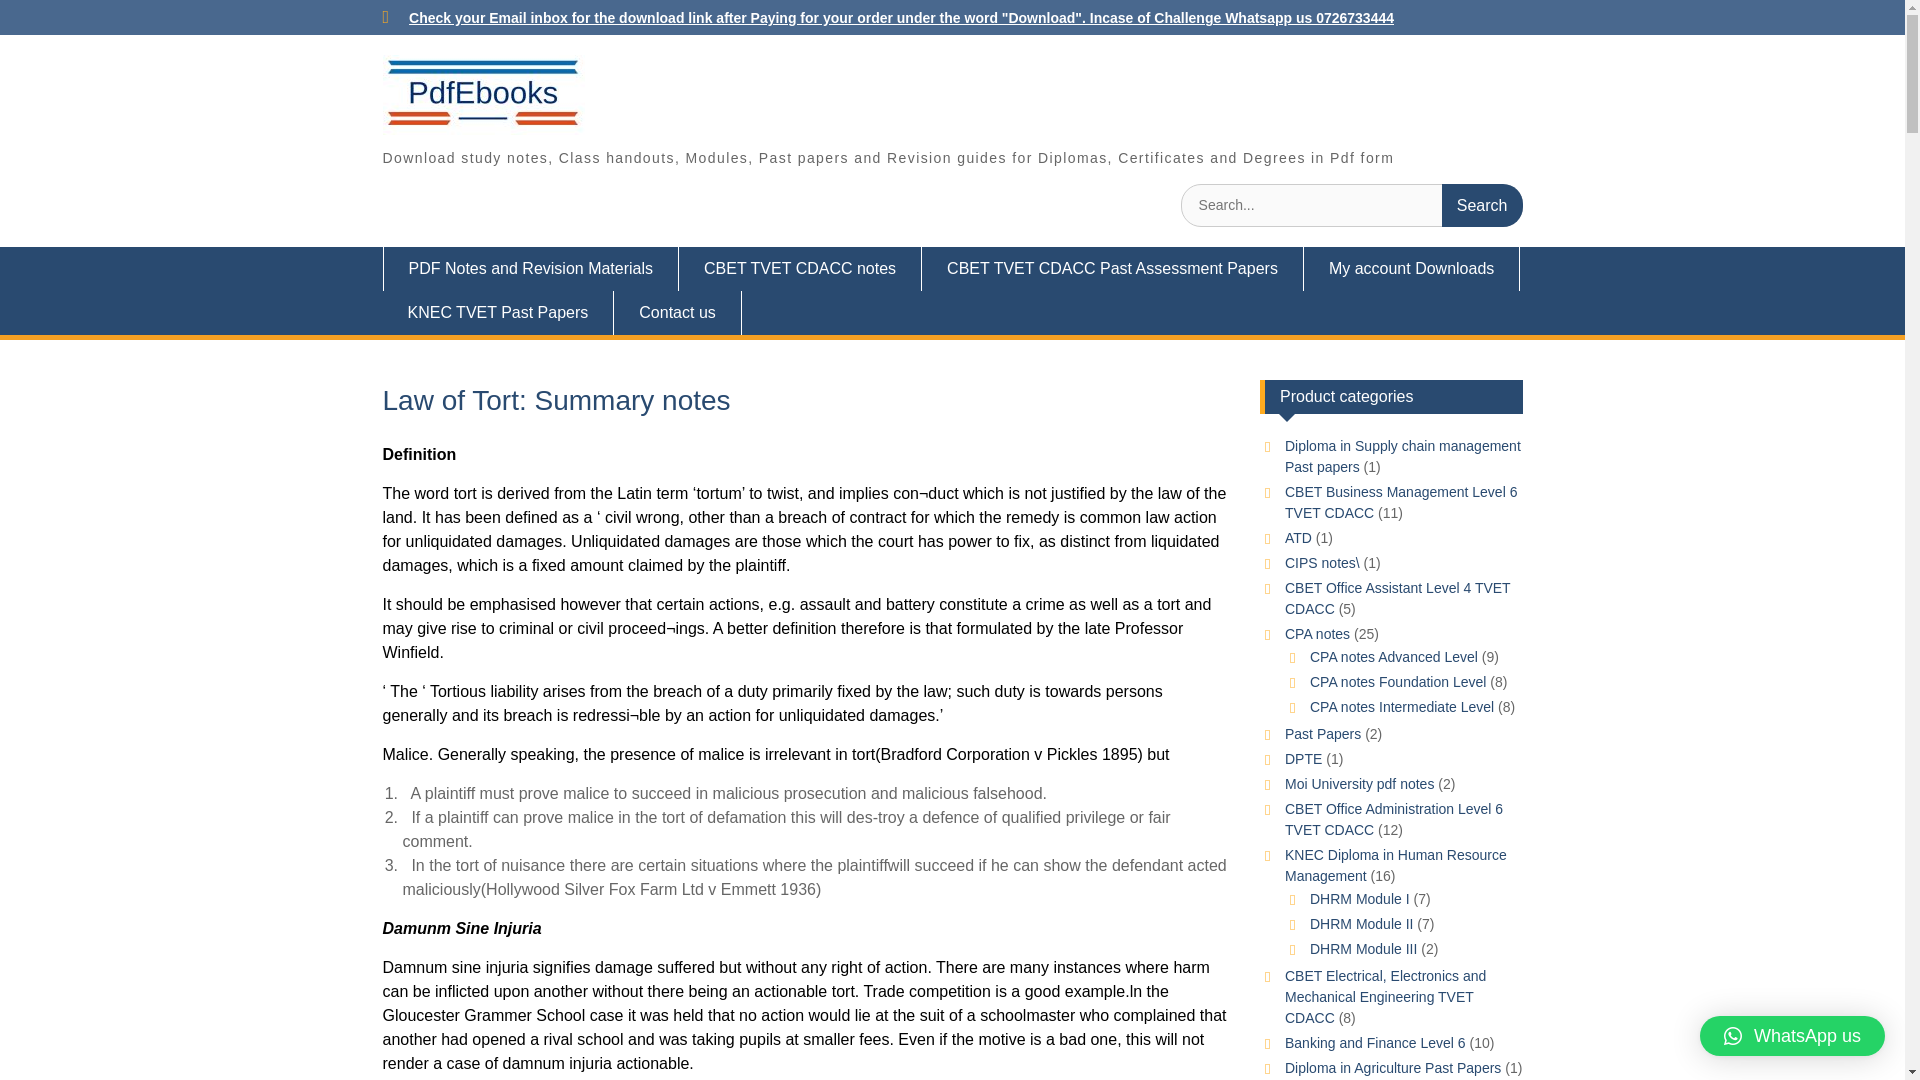  Describe the element at coordinates (1412, 268) in the screenshot. I see `My account Downloads` at that location.